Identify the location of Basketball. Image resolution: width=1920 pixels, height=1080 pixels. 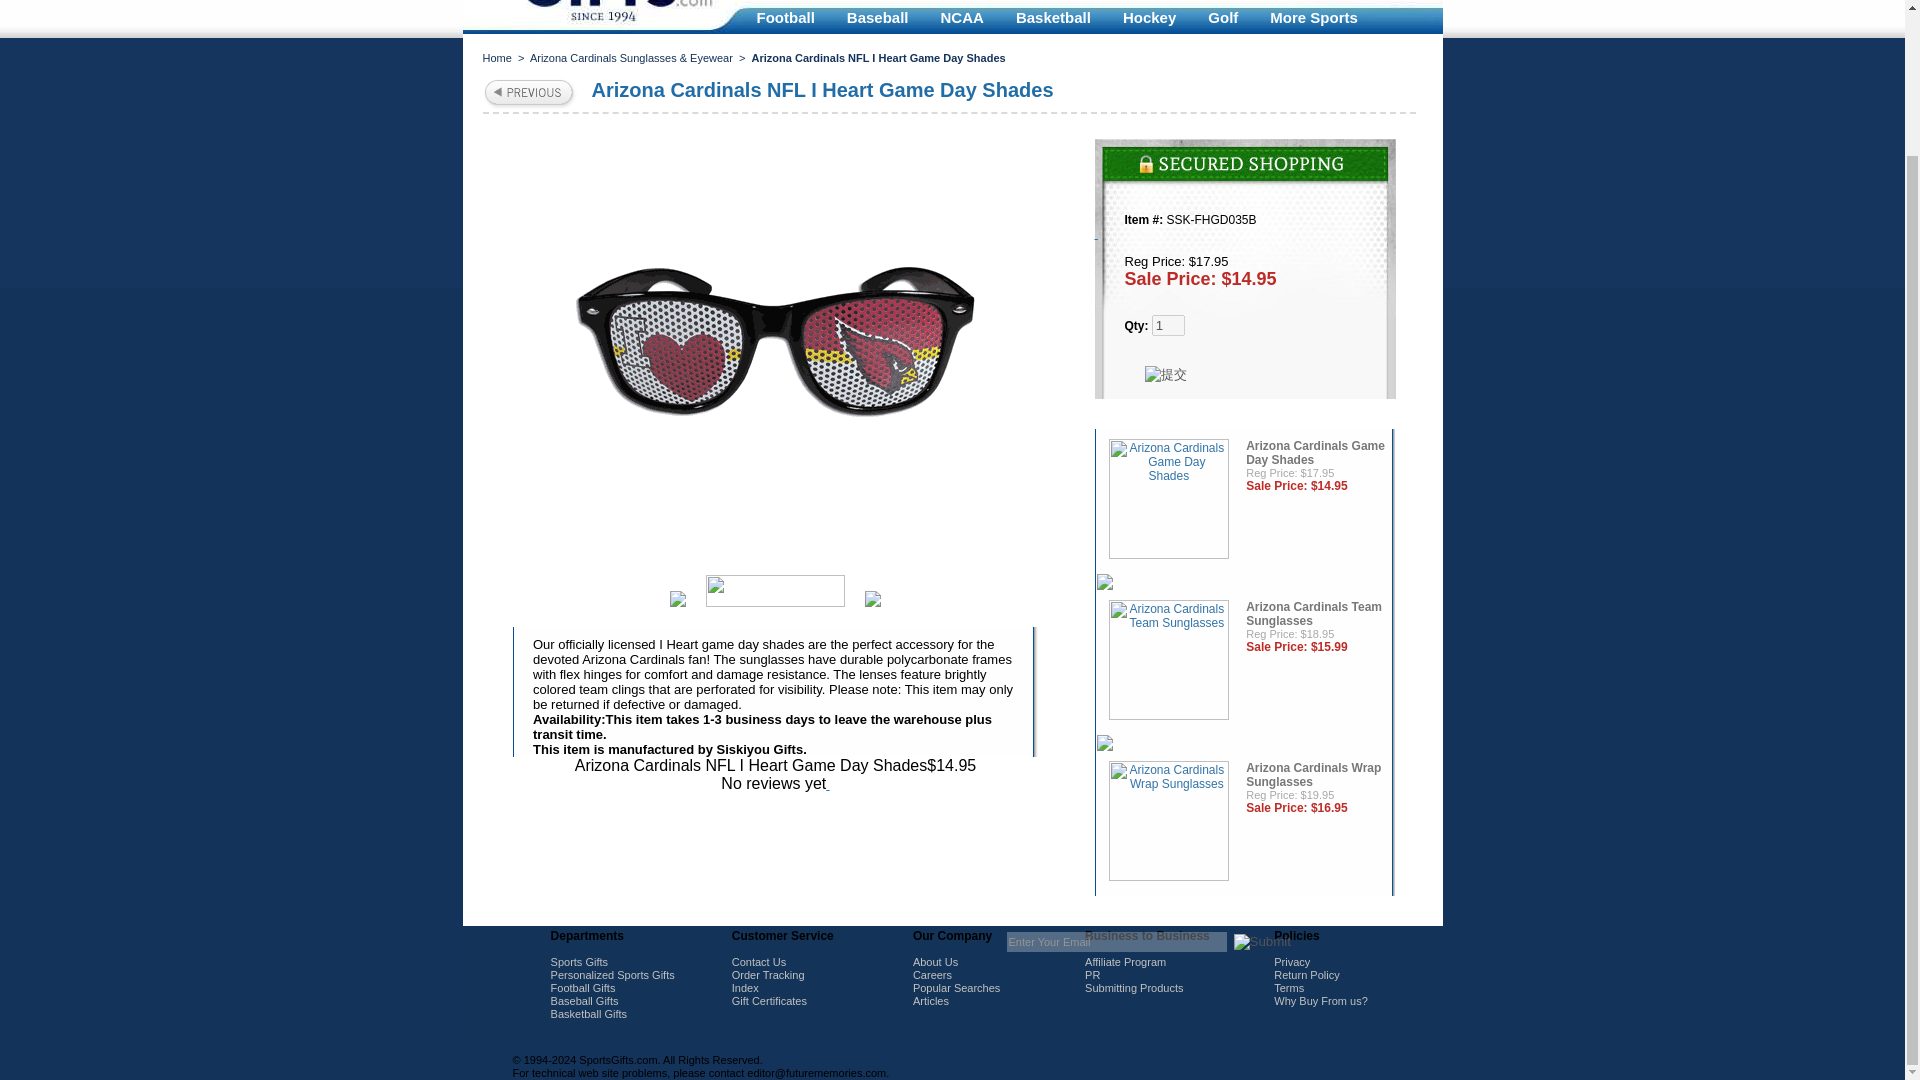
(1054, 17).